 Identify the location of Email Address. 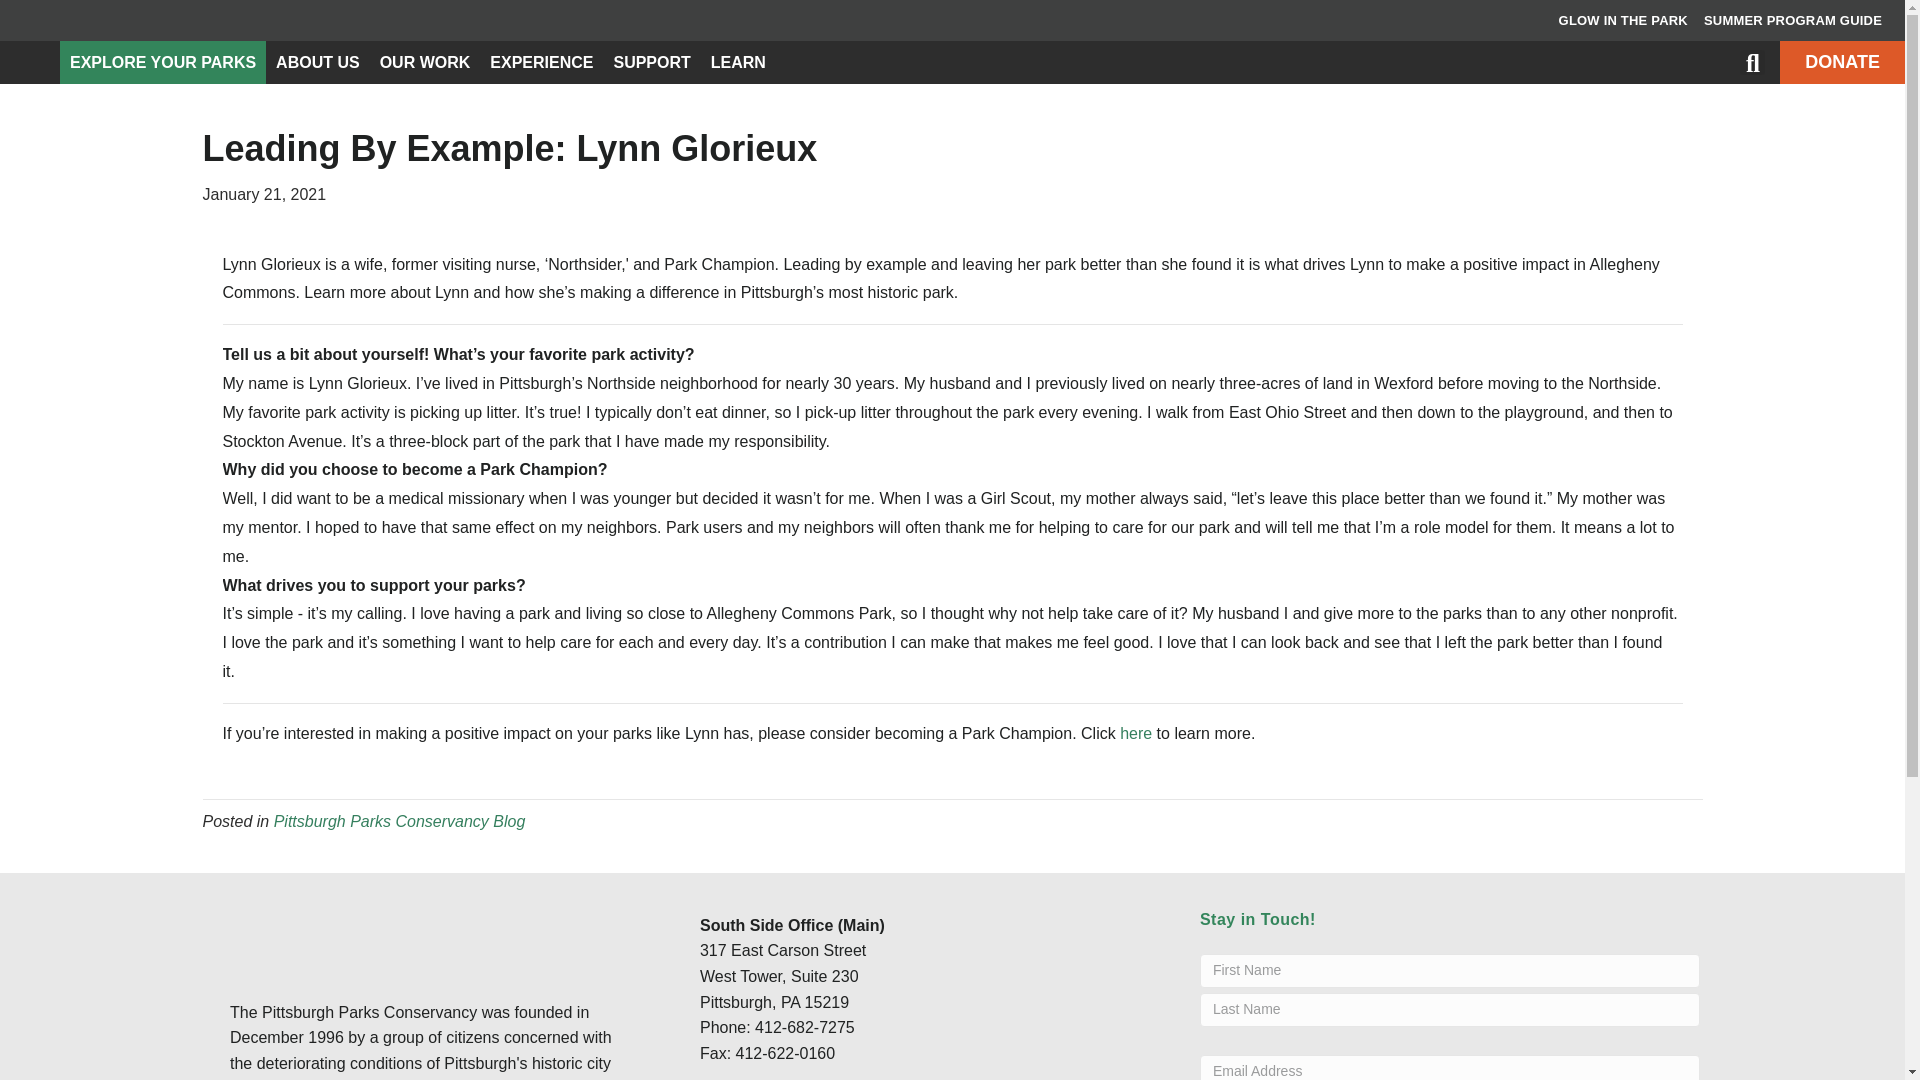
(1450, 1068).